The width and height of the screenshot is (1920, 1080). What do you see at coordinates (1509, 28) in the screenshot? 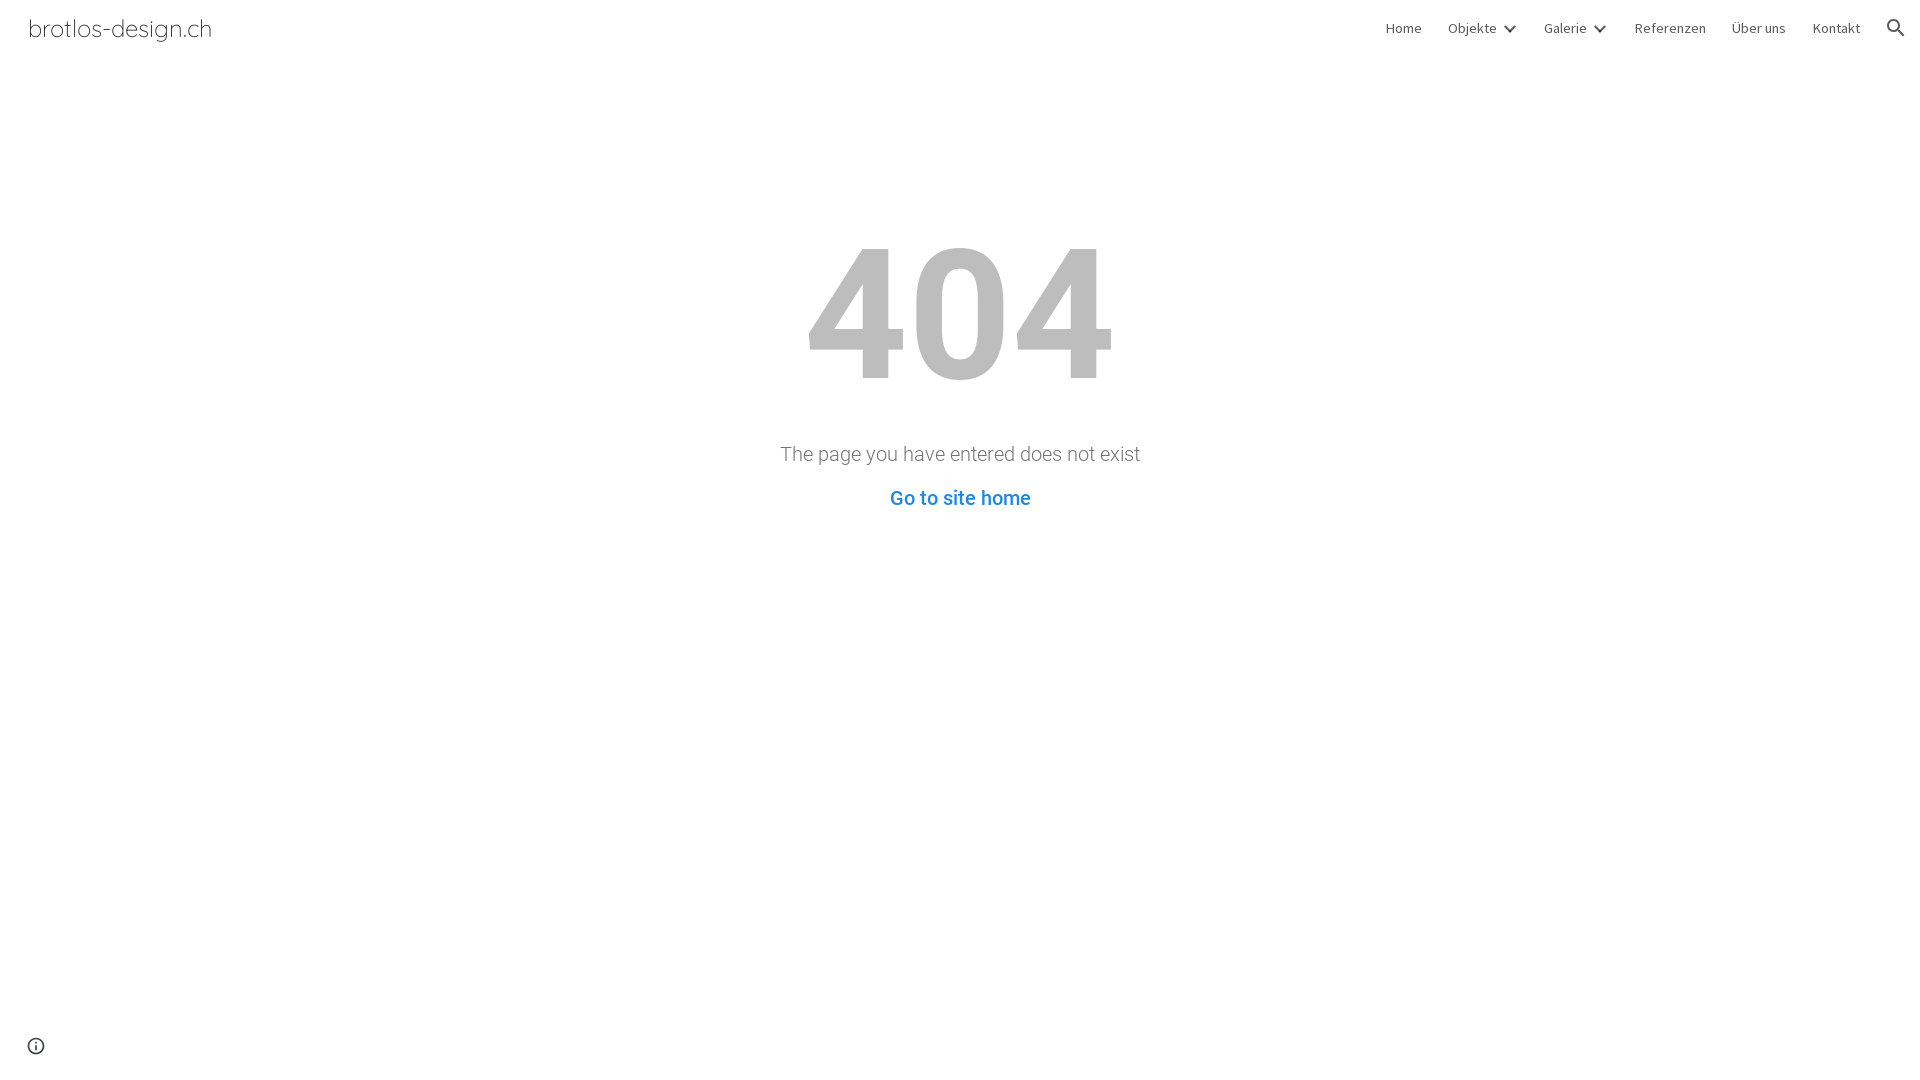
I see `Expand/Collapse` at bounding box center [1509, 28].